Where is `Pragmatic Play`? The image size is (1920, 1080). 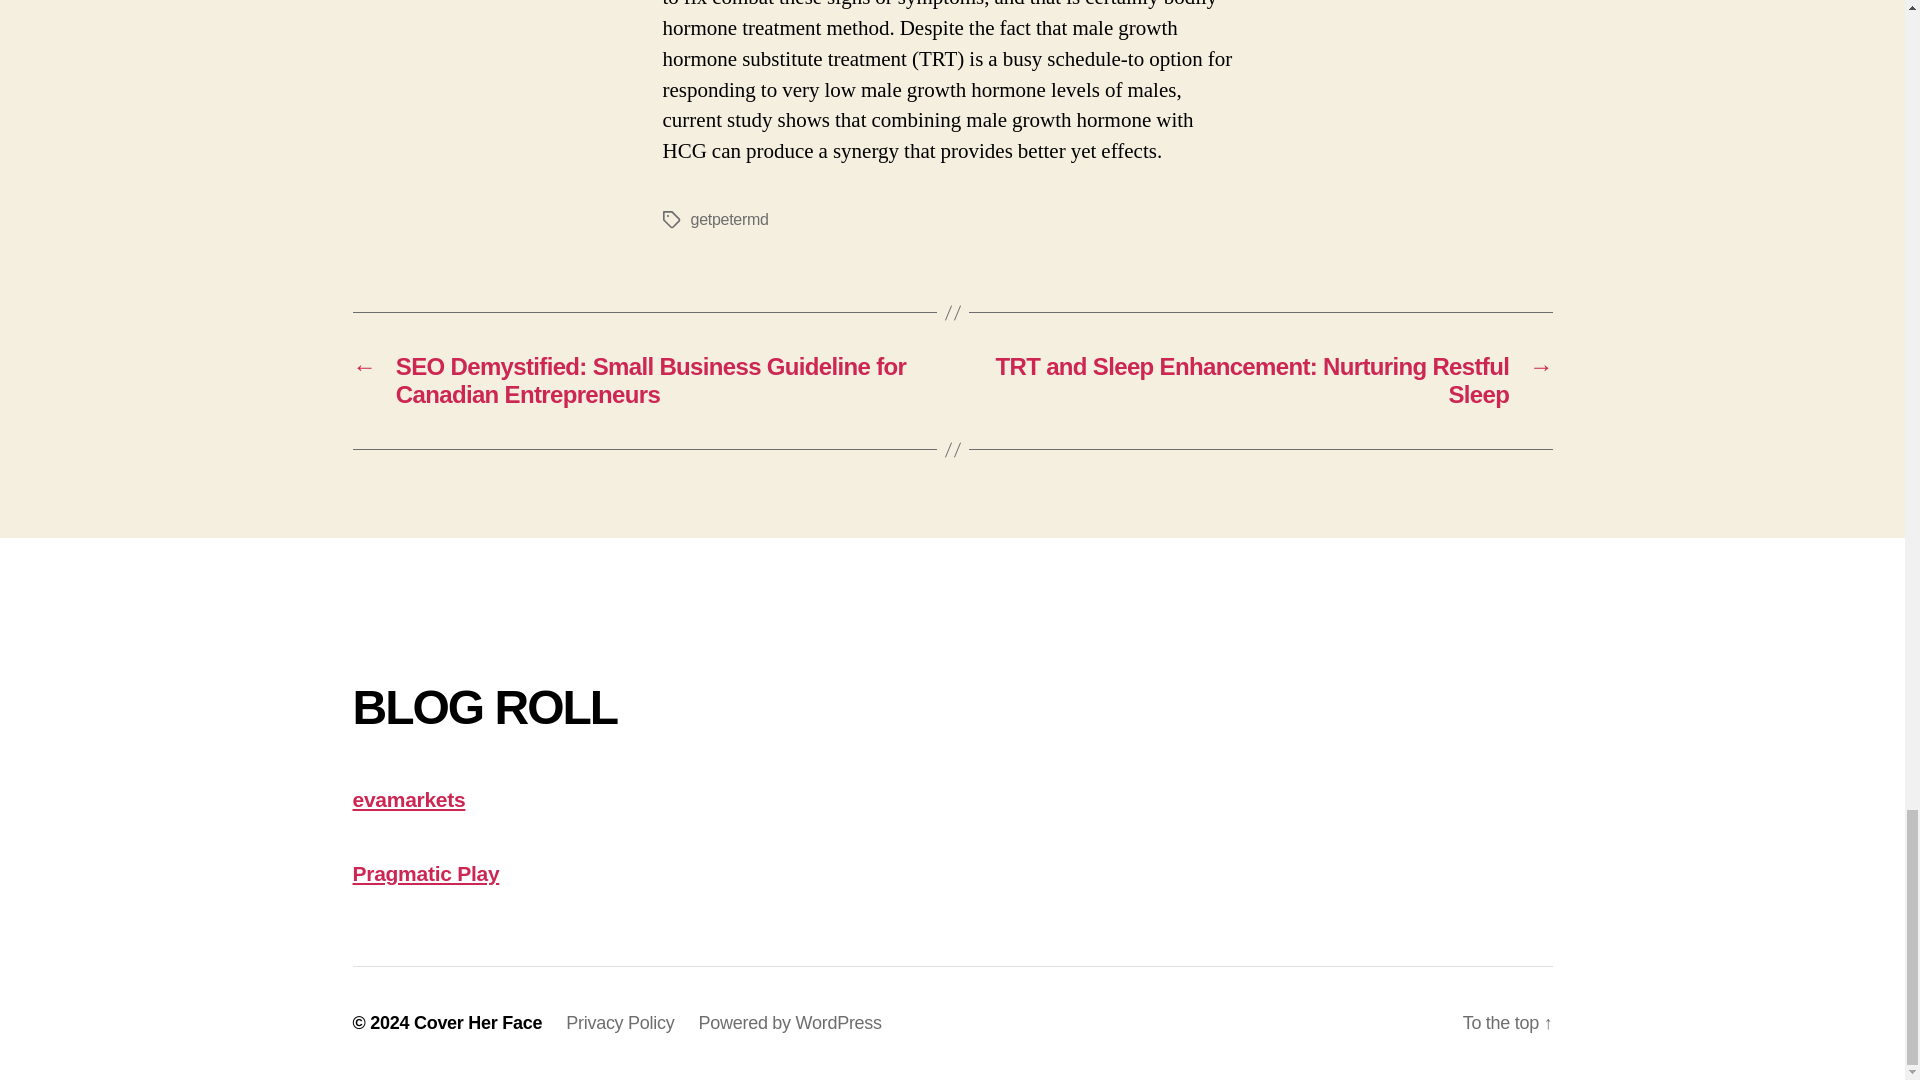
Pragmatic Play is located at coordinates (425, 872).